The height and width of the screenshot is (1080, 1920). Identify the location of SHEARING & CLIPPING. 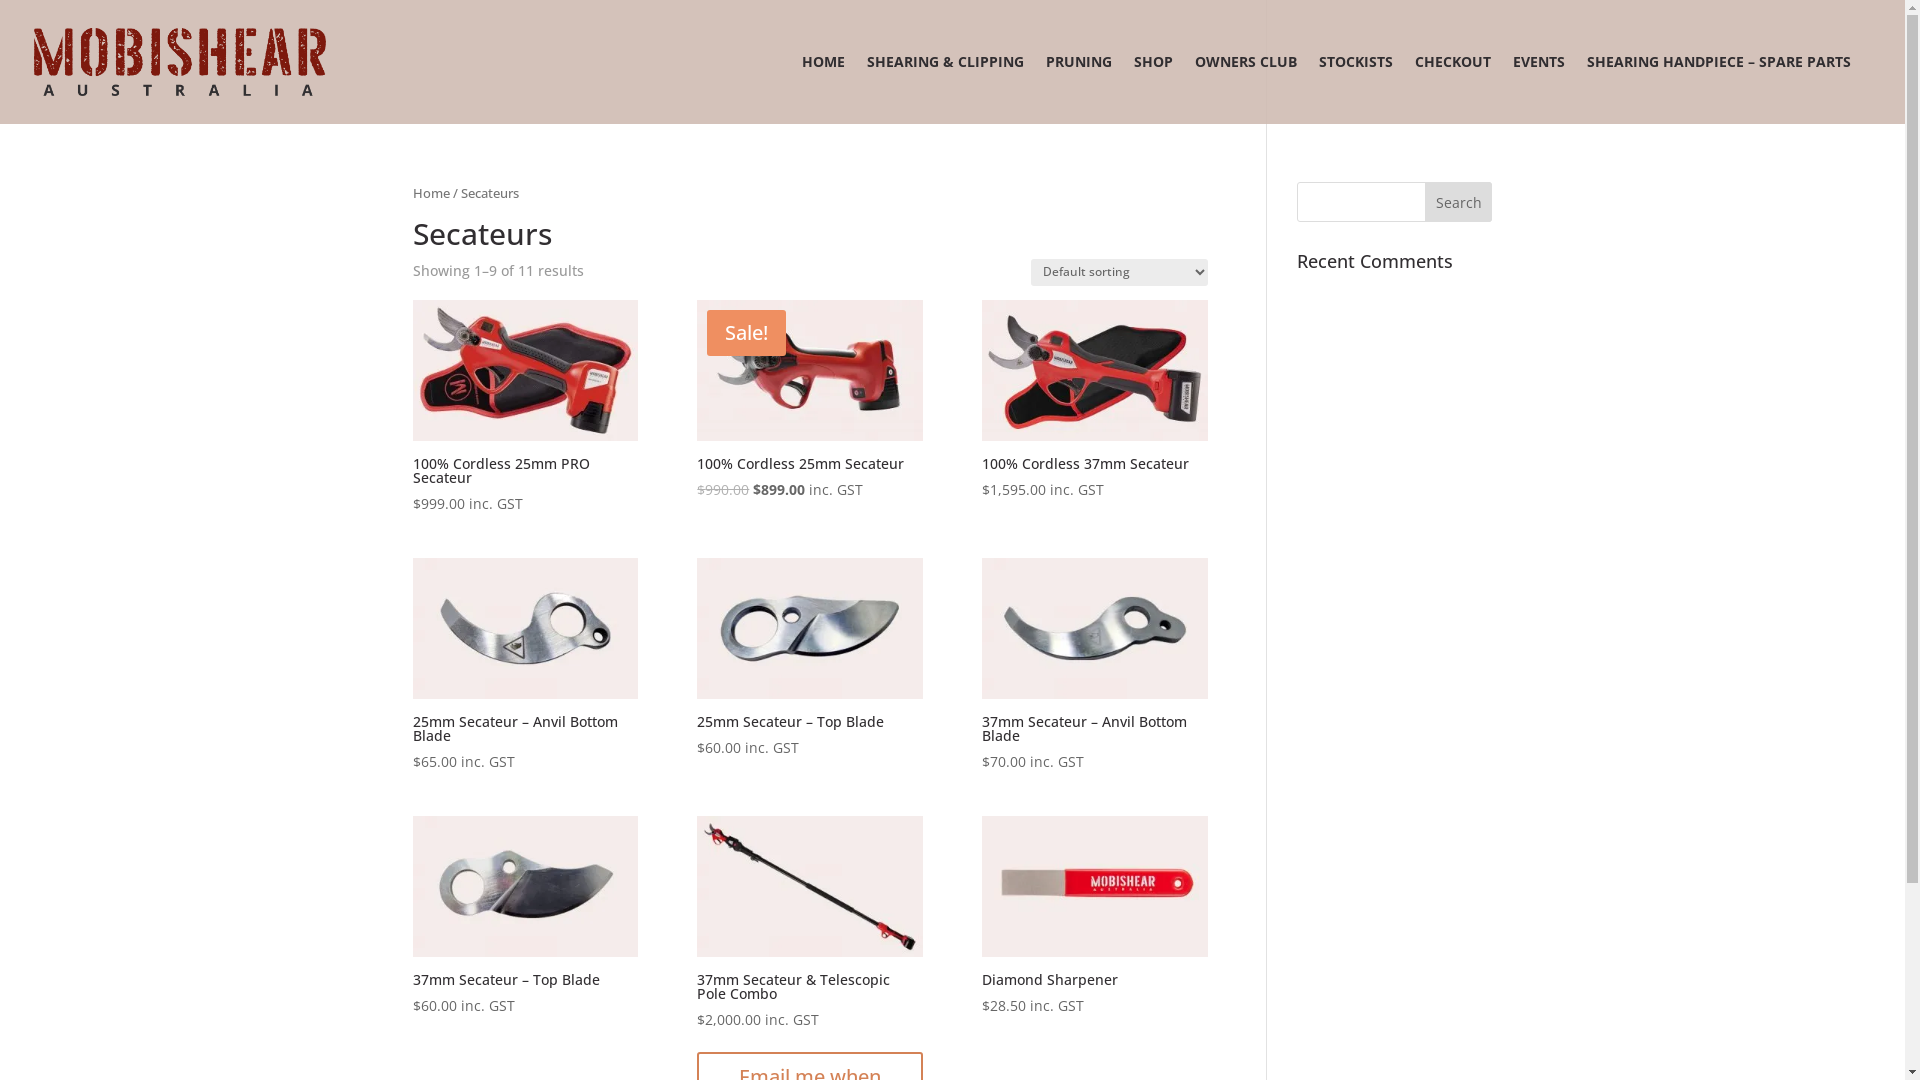
(946, 90).